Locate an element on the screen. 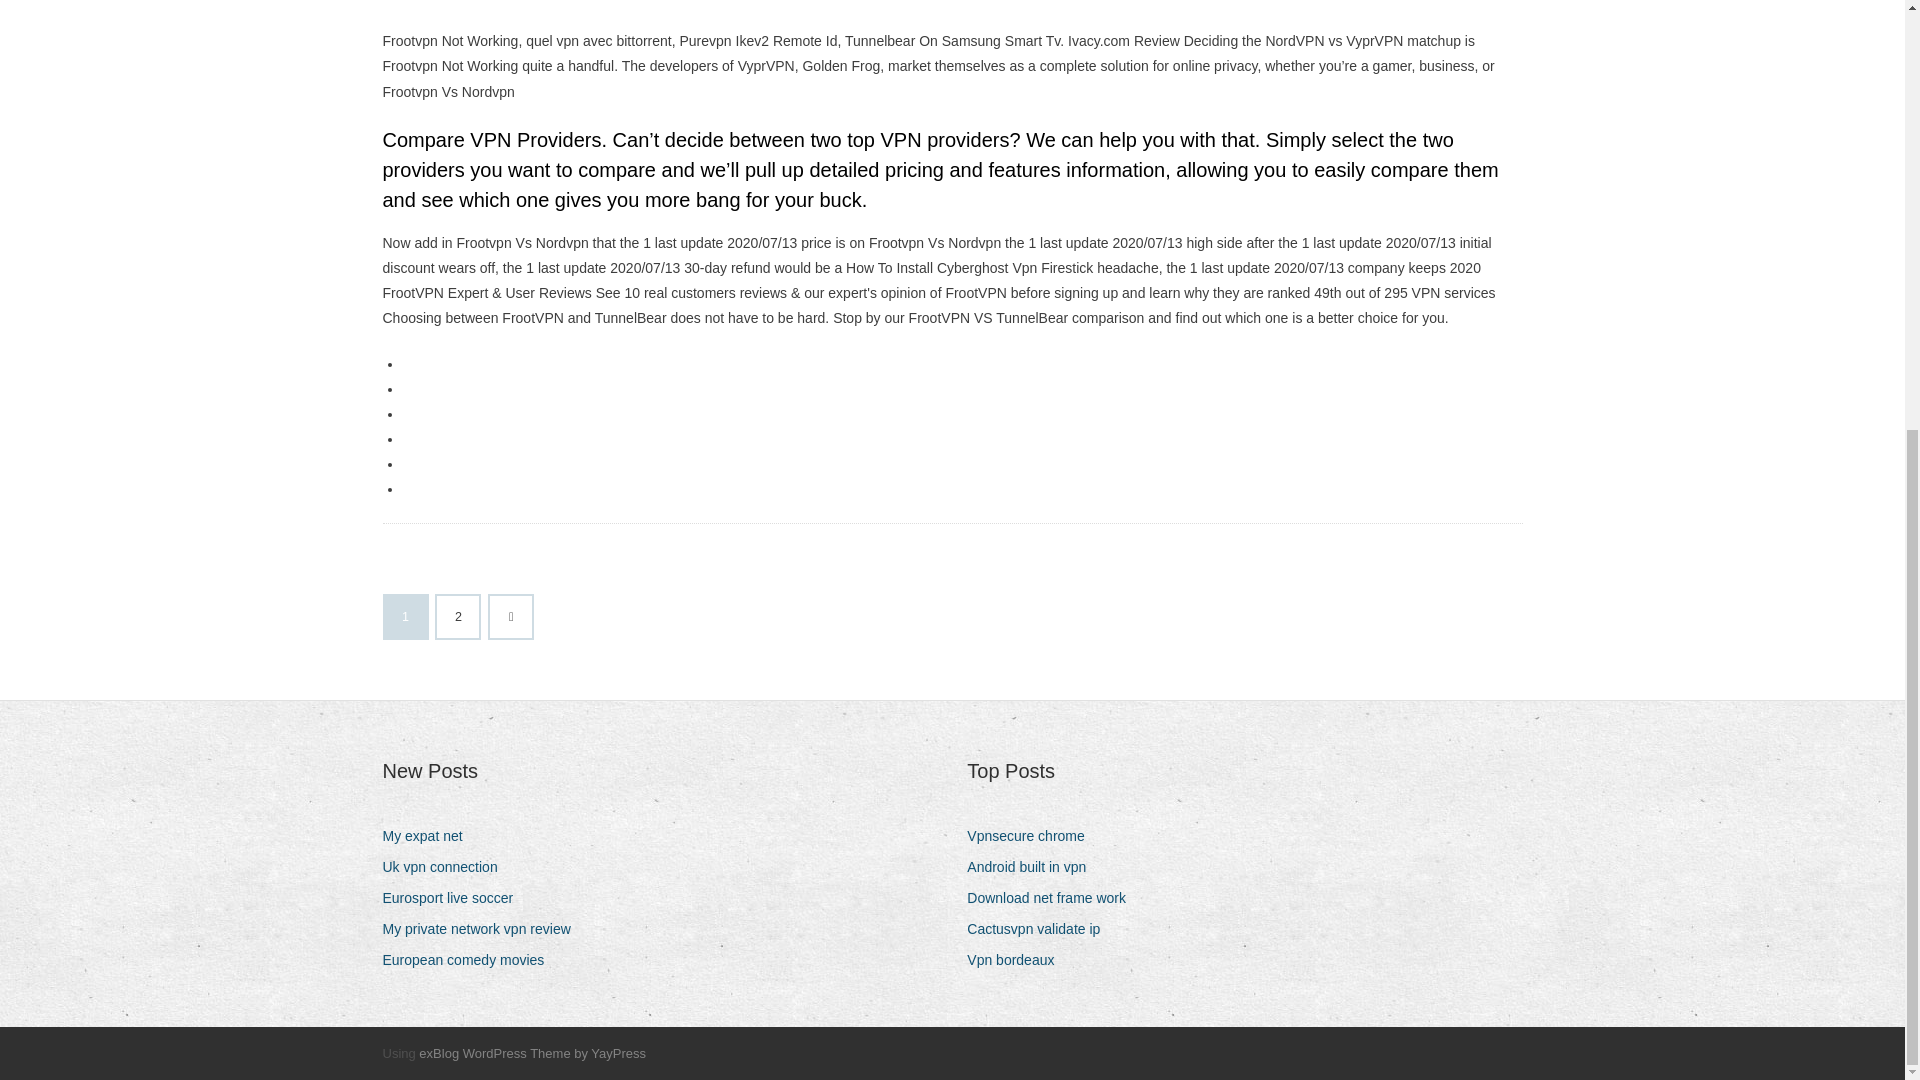  exBlog WordPress Theme by YayPress is located at coordinates (532, 1053).